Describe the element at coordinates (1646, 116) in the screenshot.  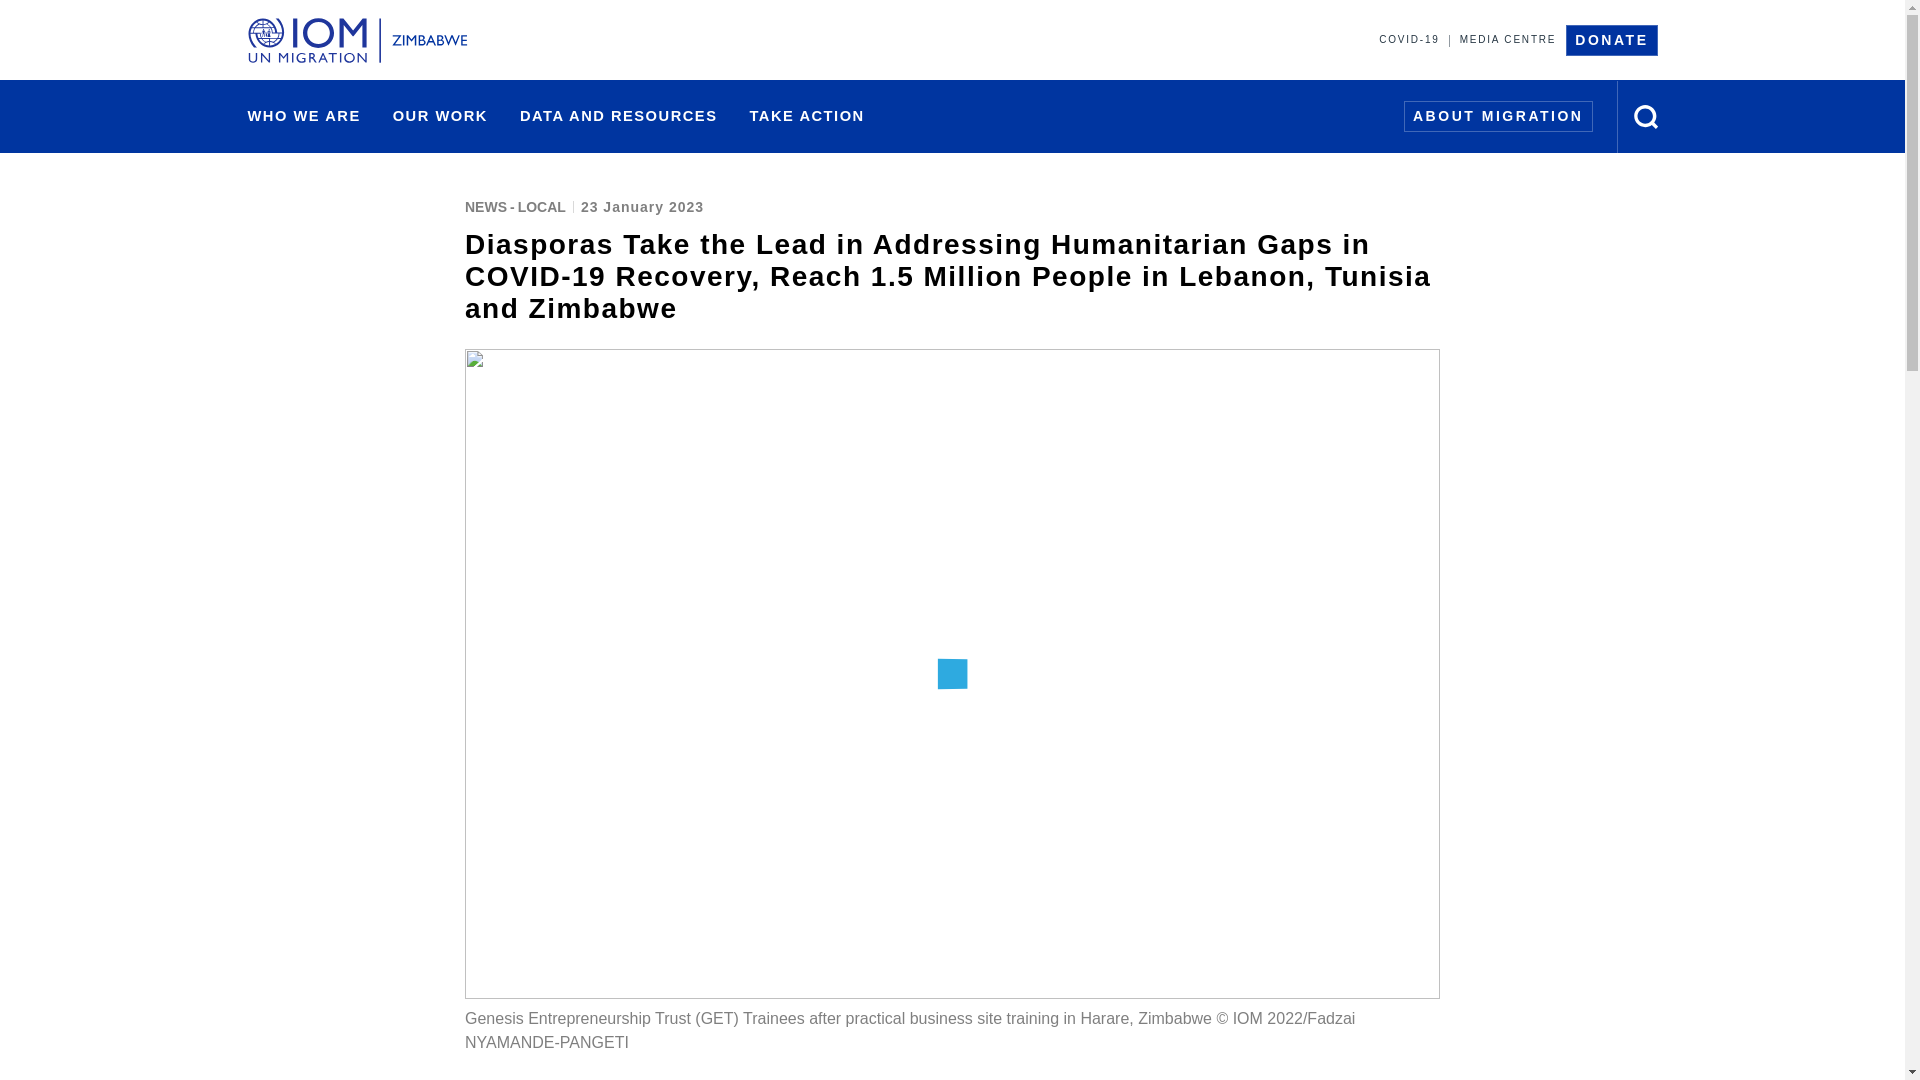
I see `Click here to Search our website` at that location.